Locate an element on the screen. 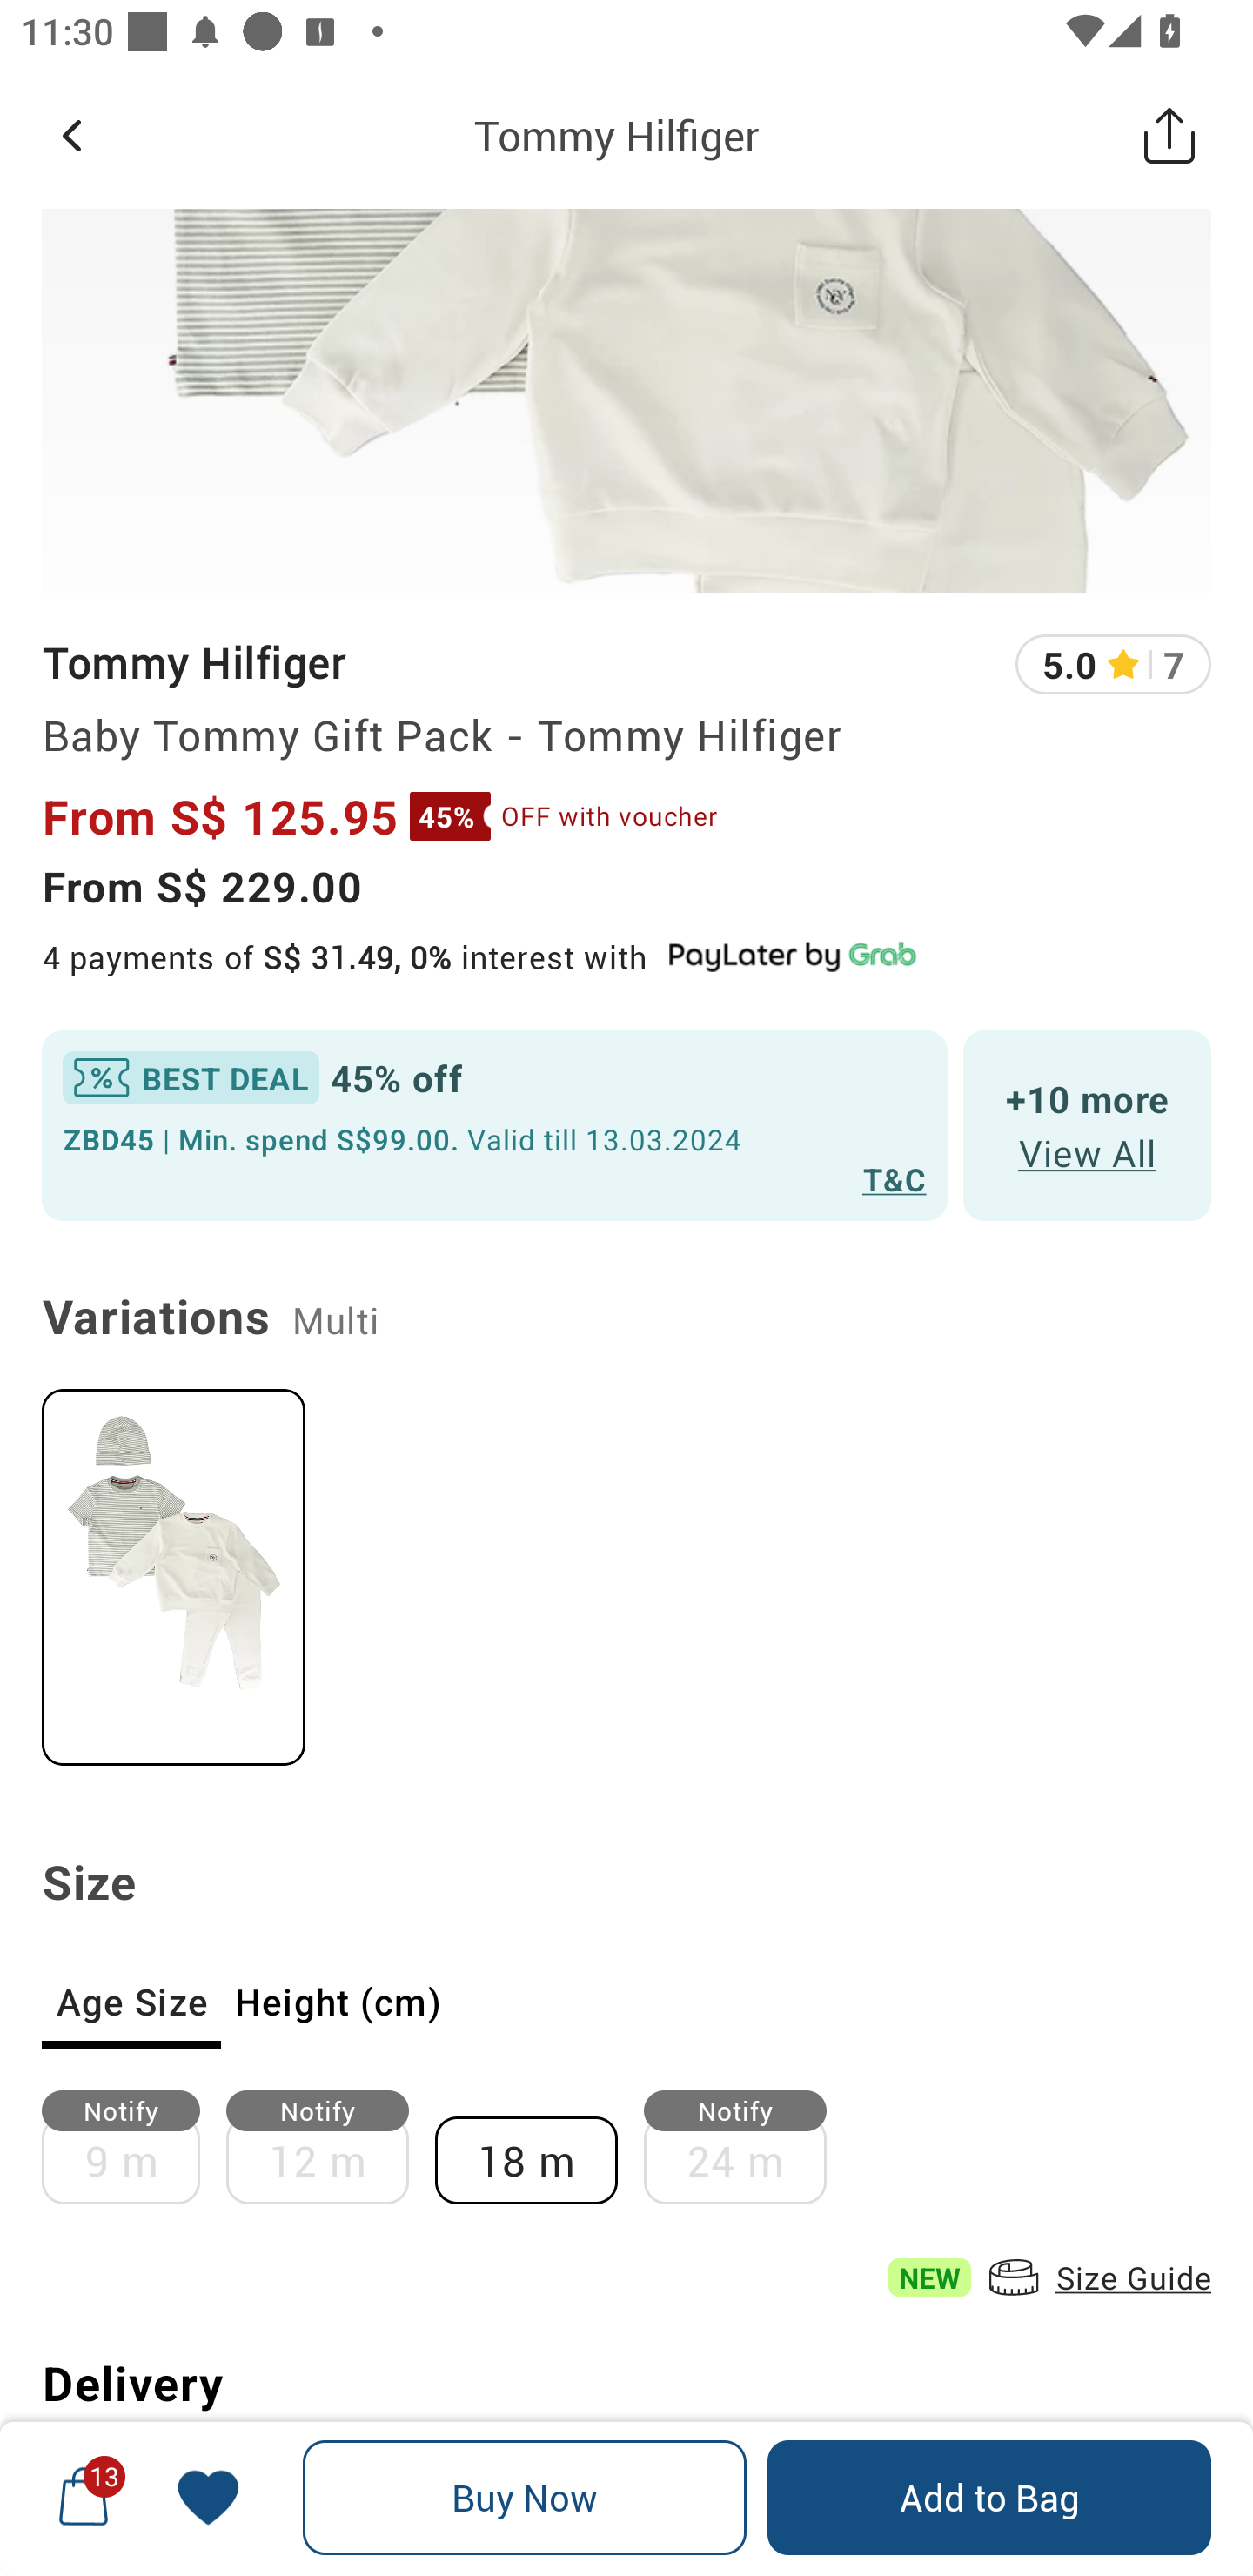 Image resolution: width=1253 pixels, height=2576 pixels. Notify 12 m is located at coordinates (331, 2147).